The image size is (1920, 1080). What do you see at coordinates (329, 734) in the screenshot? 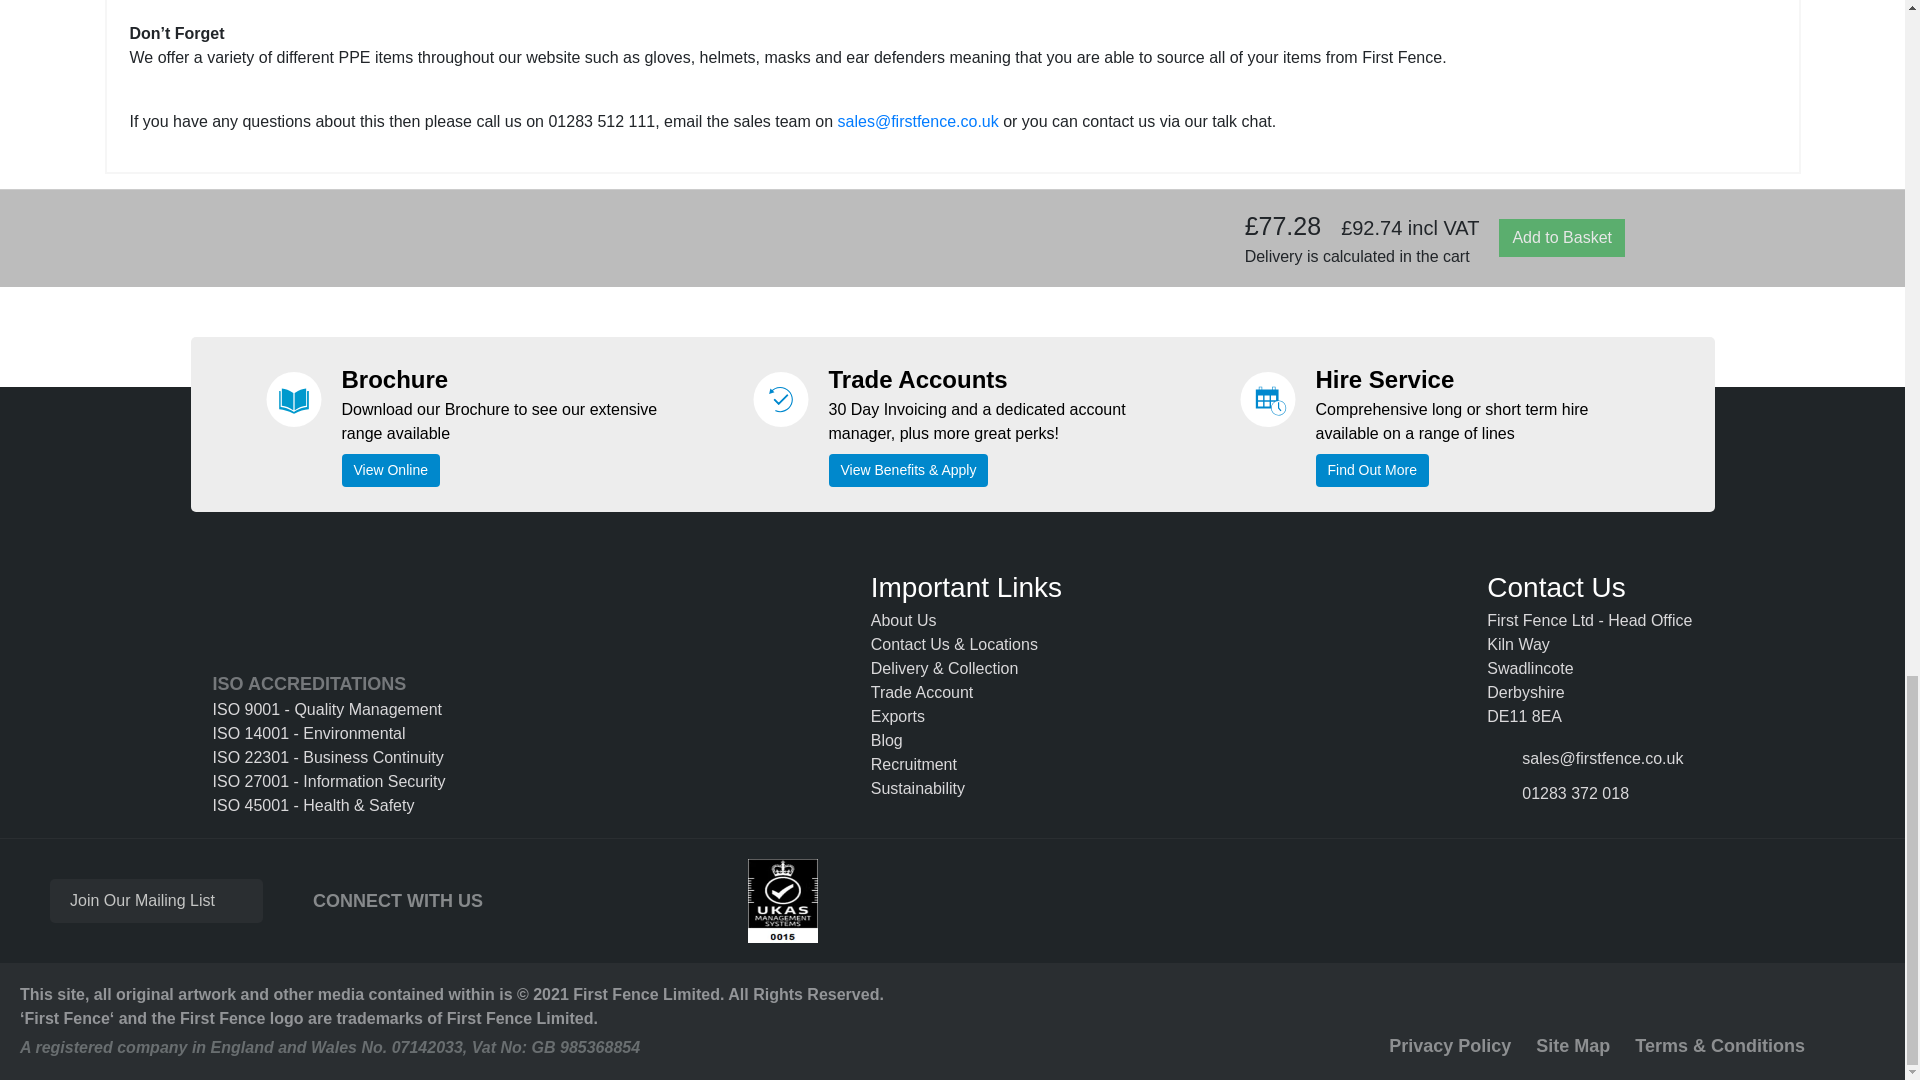
I see `ISO 14001 - Environmental` at bounding box center [329, 734].